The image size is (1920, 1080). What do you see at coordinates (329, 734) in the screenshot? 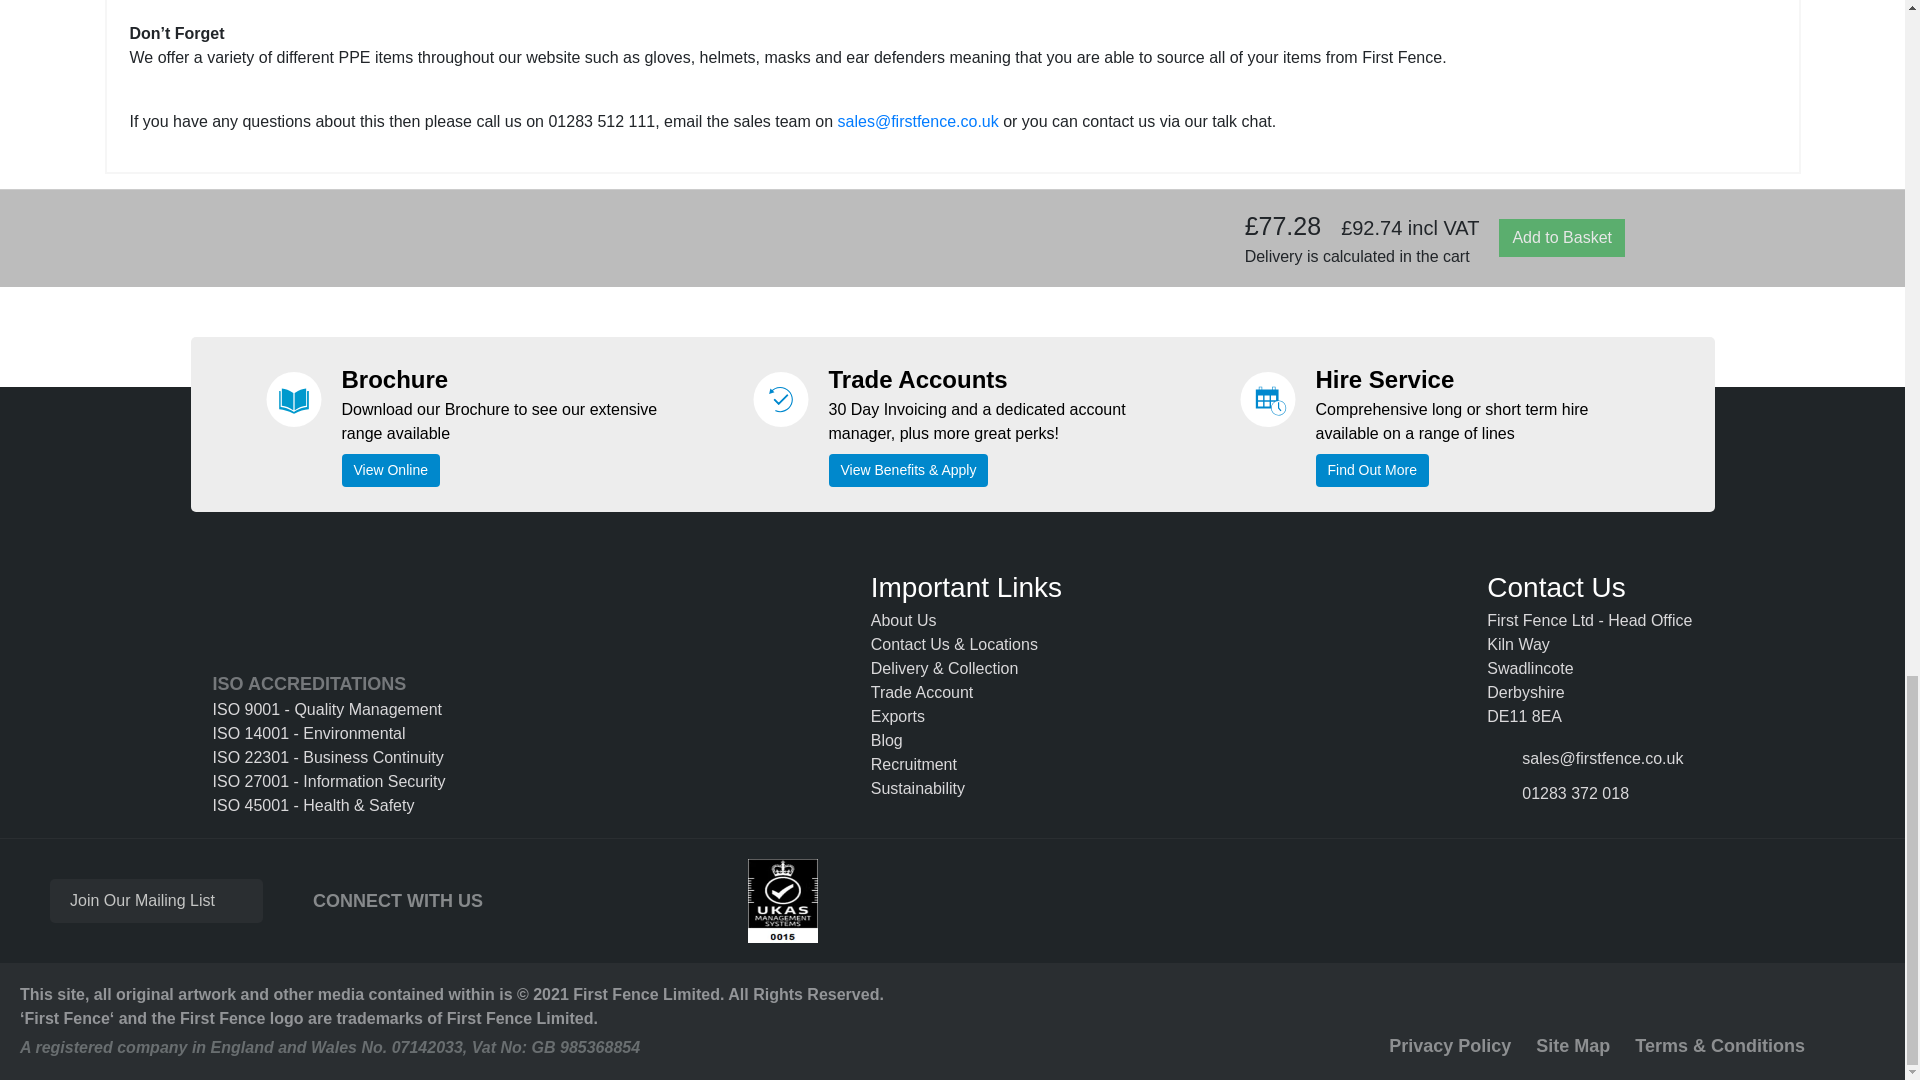
I see `ISO 14001 - Environmental` at bounding box center [329, 734].